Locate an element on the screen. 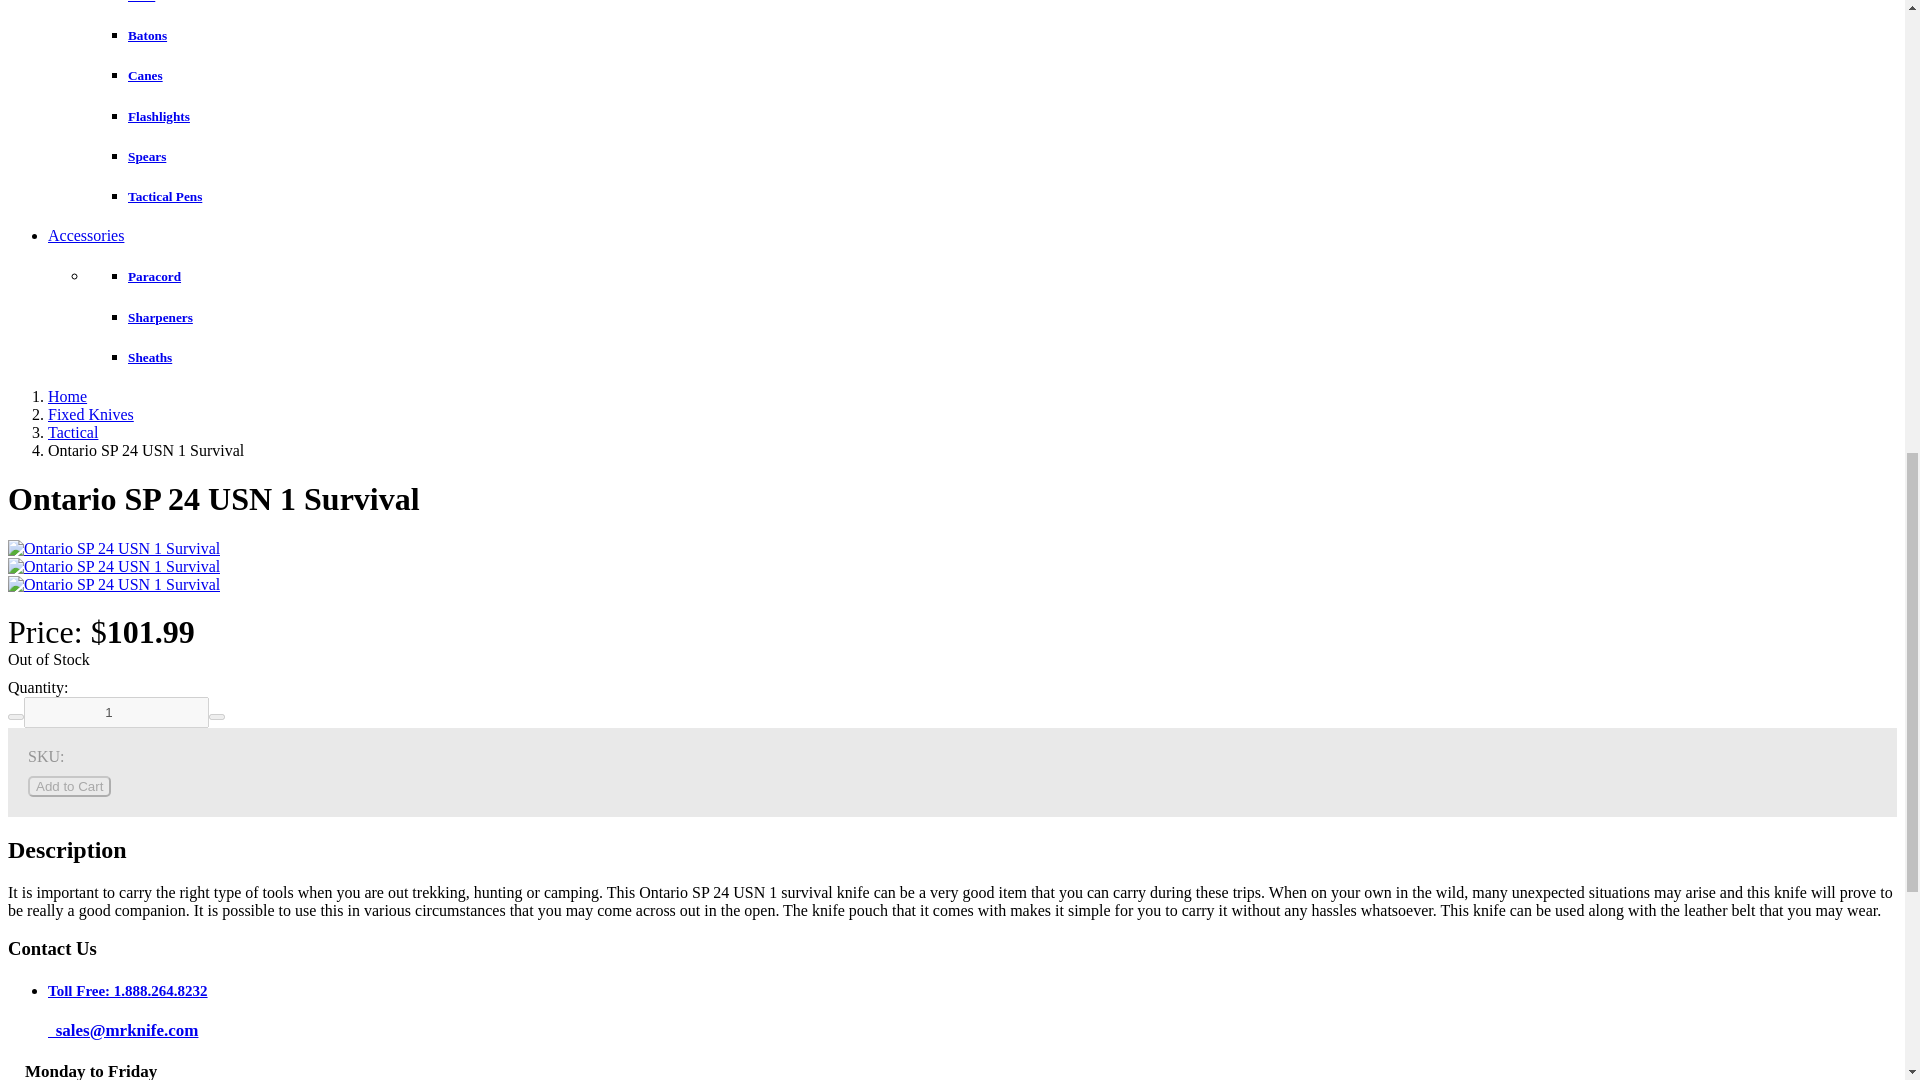  Ontario SP 24 USN 1 Survival is located at coordinates (114, 566).